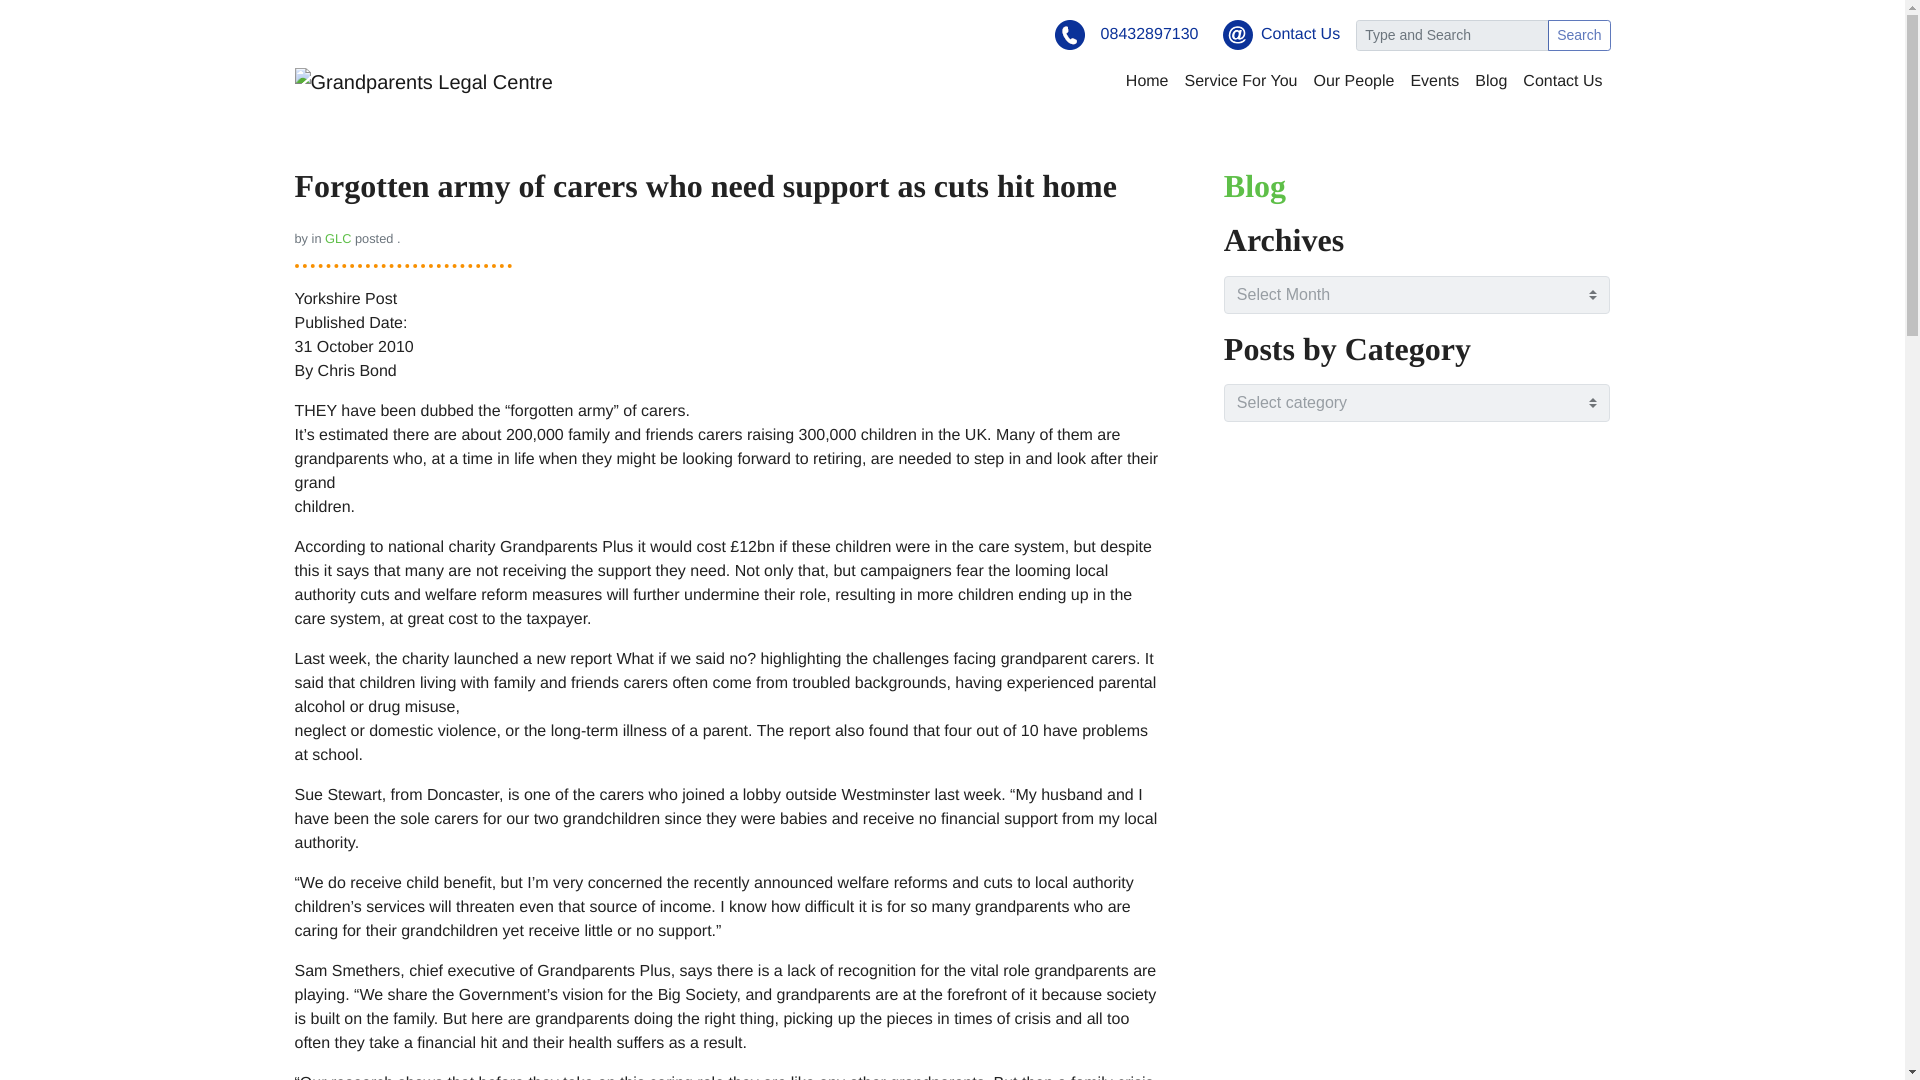 The height and width of the screenshot is (1080, 1920). What do you see at coordinates (1353, 81) in the screenshot?
I see `Our People` at bounding box center [1353, 81].